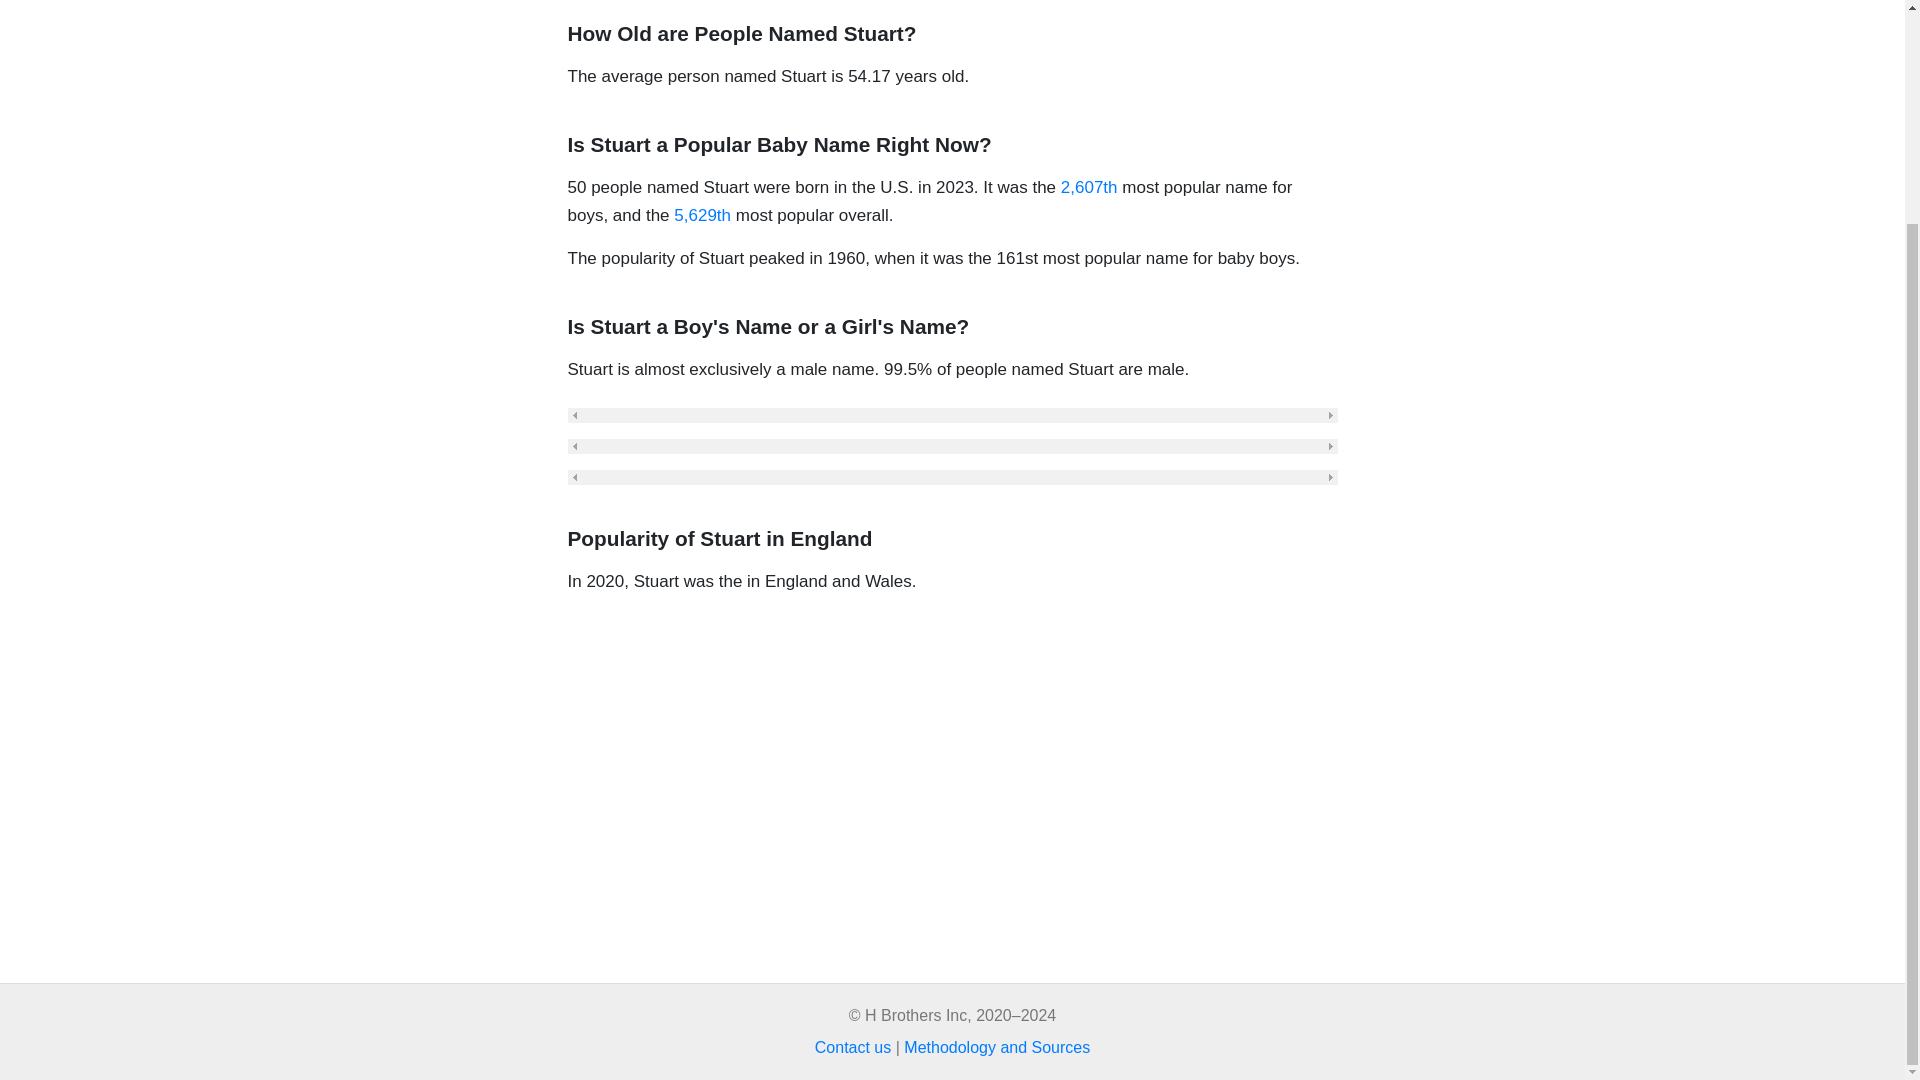 The width and height of the screenshot is (1920, 1080). I want to click on Contact us, so click(852, 1047).